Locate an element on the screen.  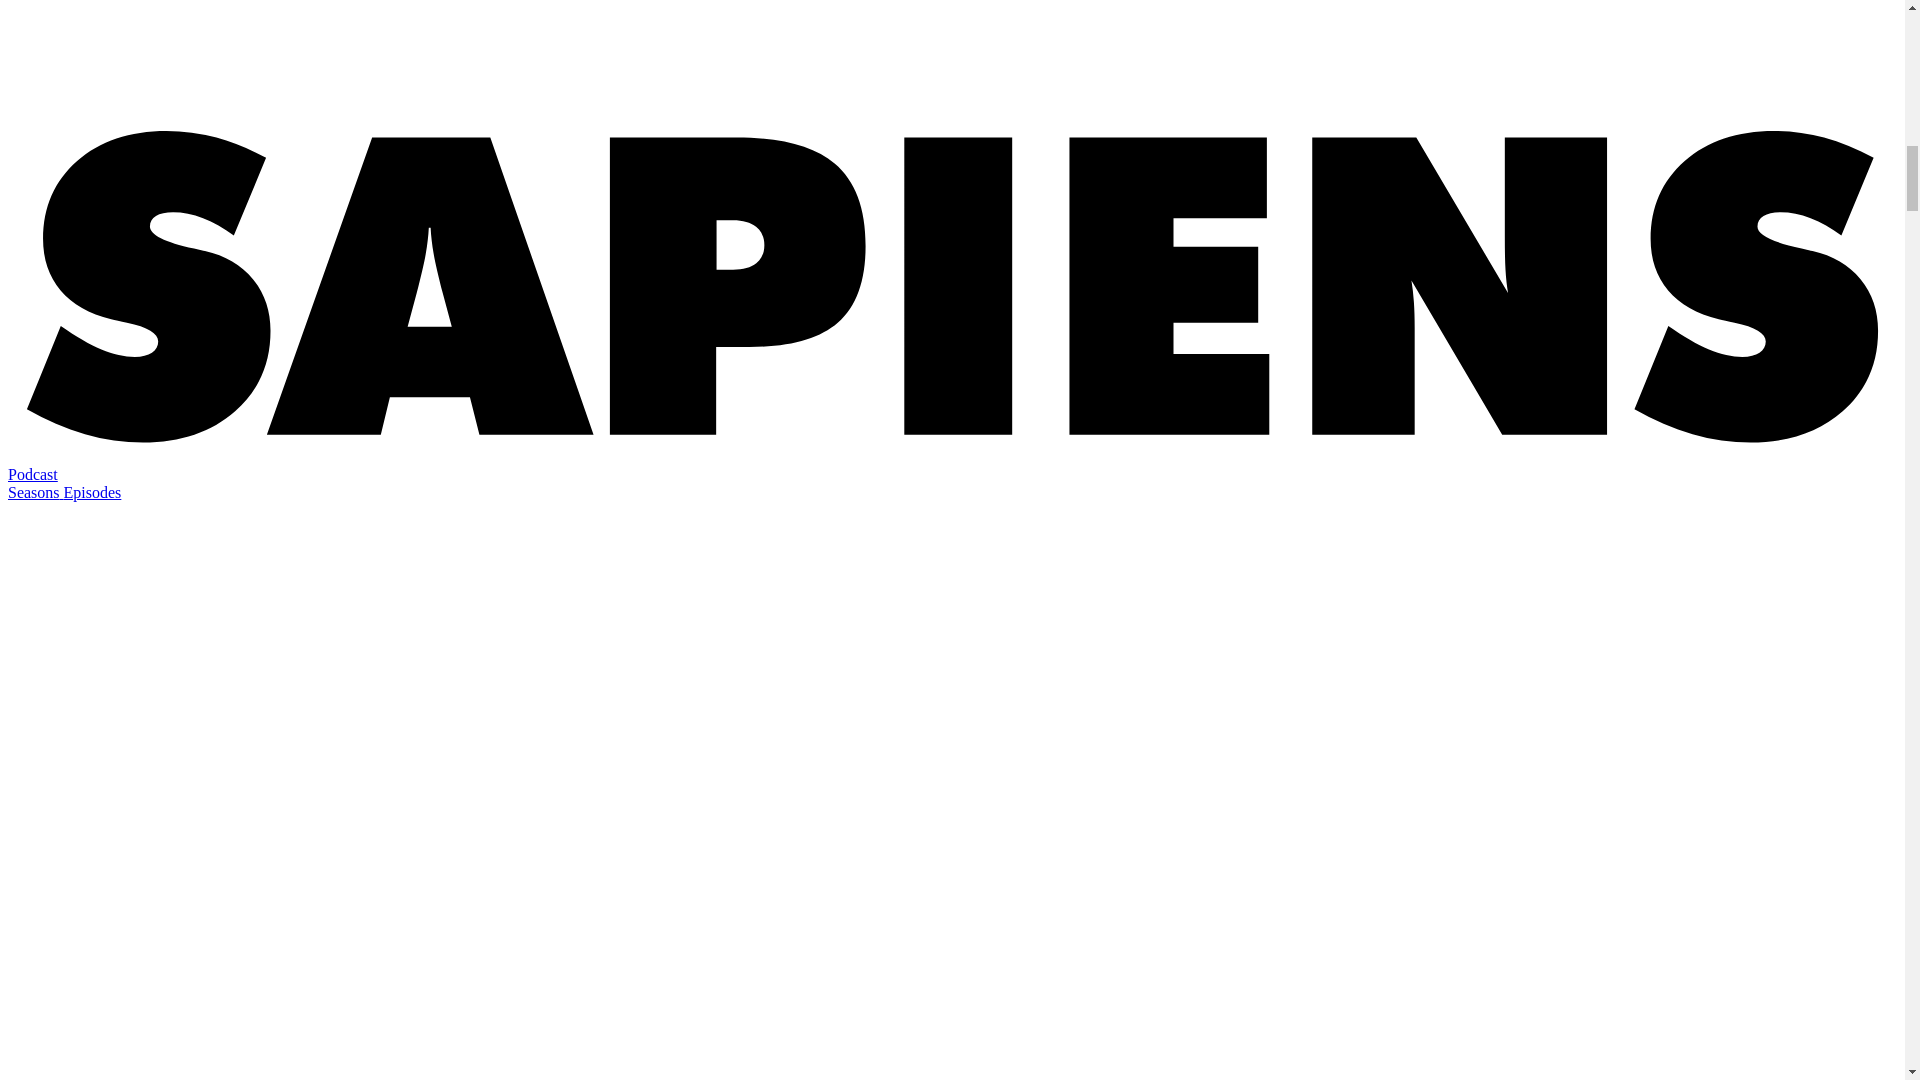
Episodes is located at coordinates (92, 492).